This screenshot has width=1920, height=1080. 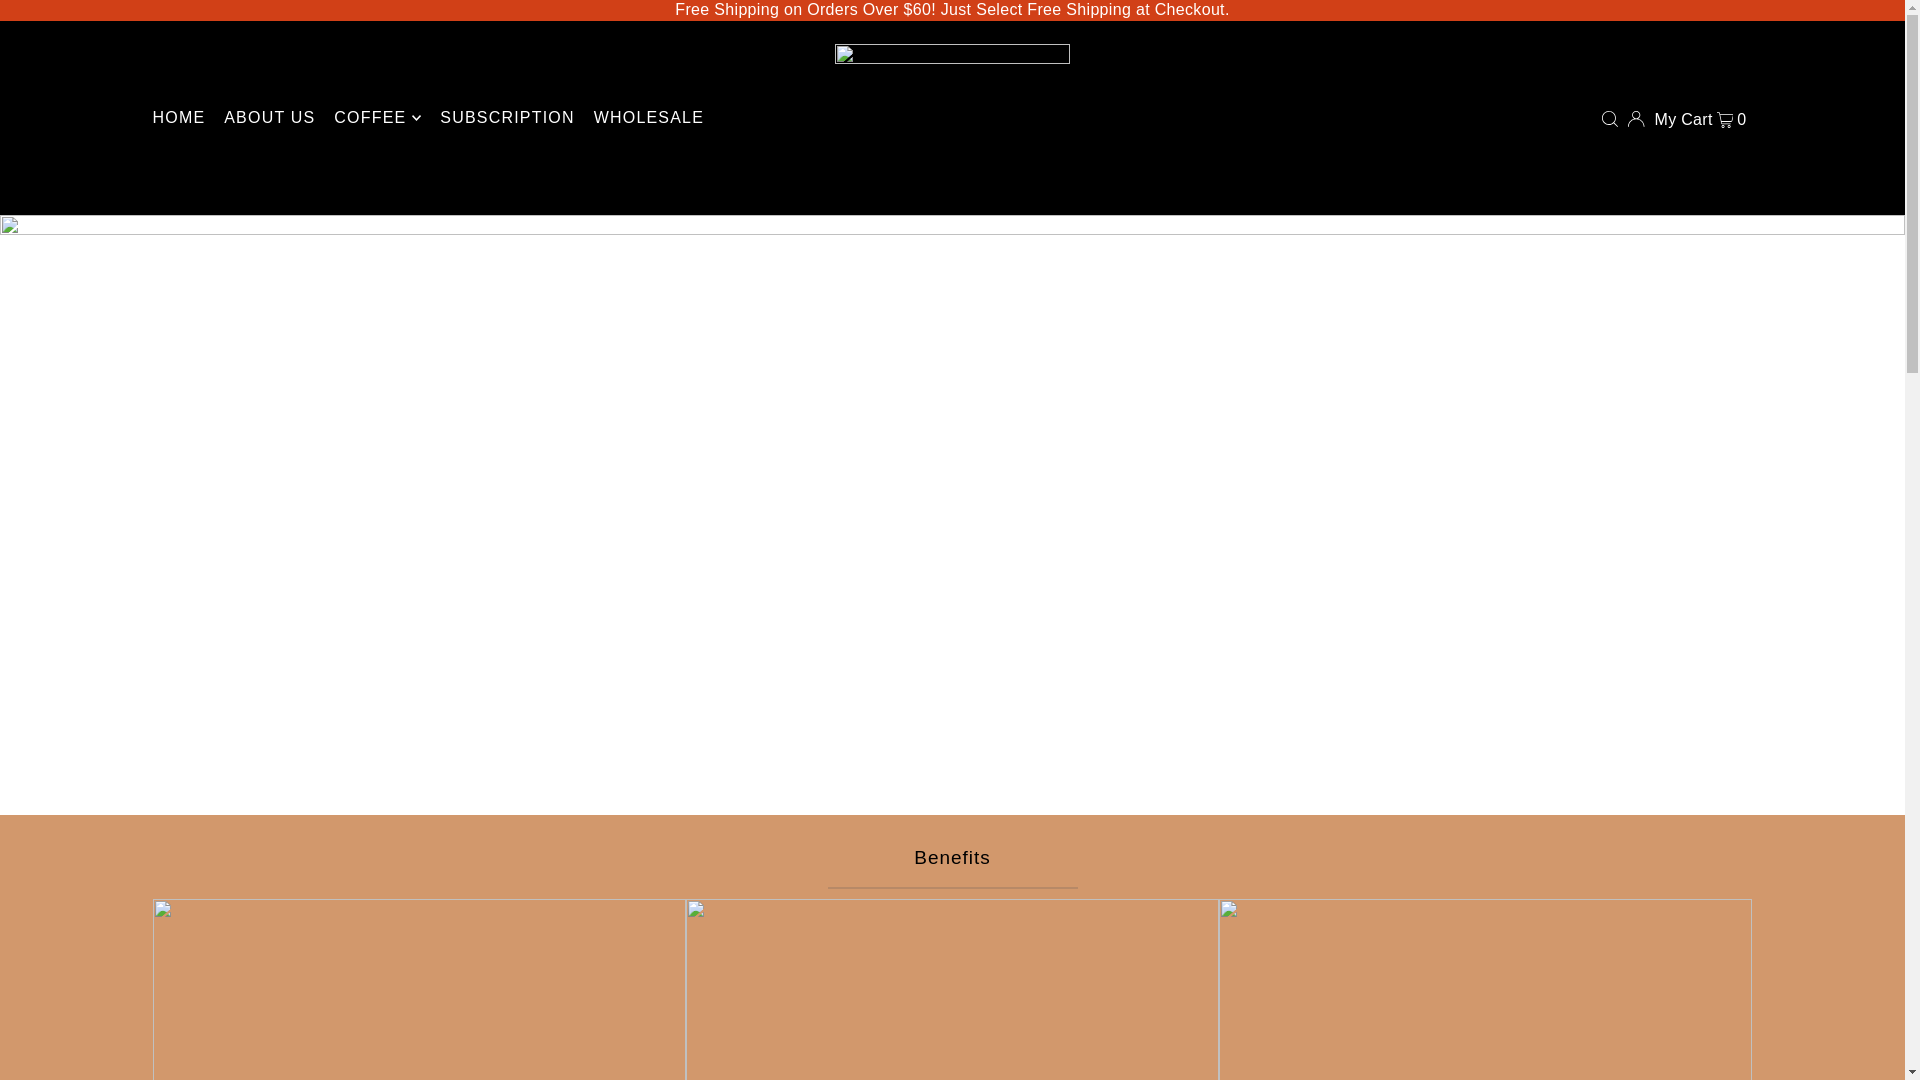 What do you see at coordinates (506, 117) in the screenshot?
I see `SUBSCRIPTION` at bounding box center [506, 117].